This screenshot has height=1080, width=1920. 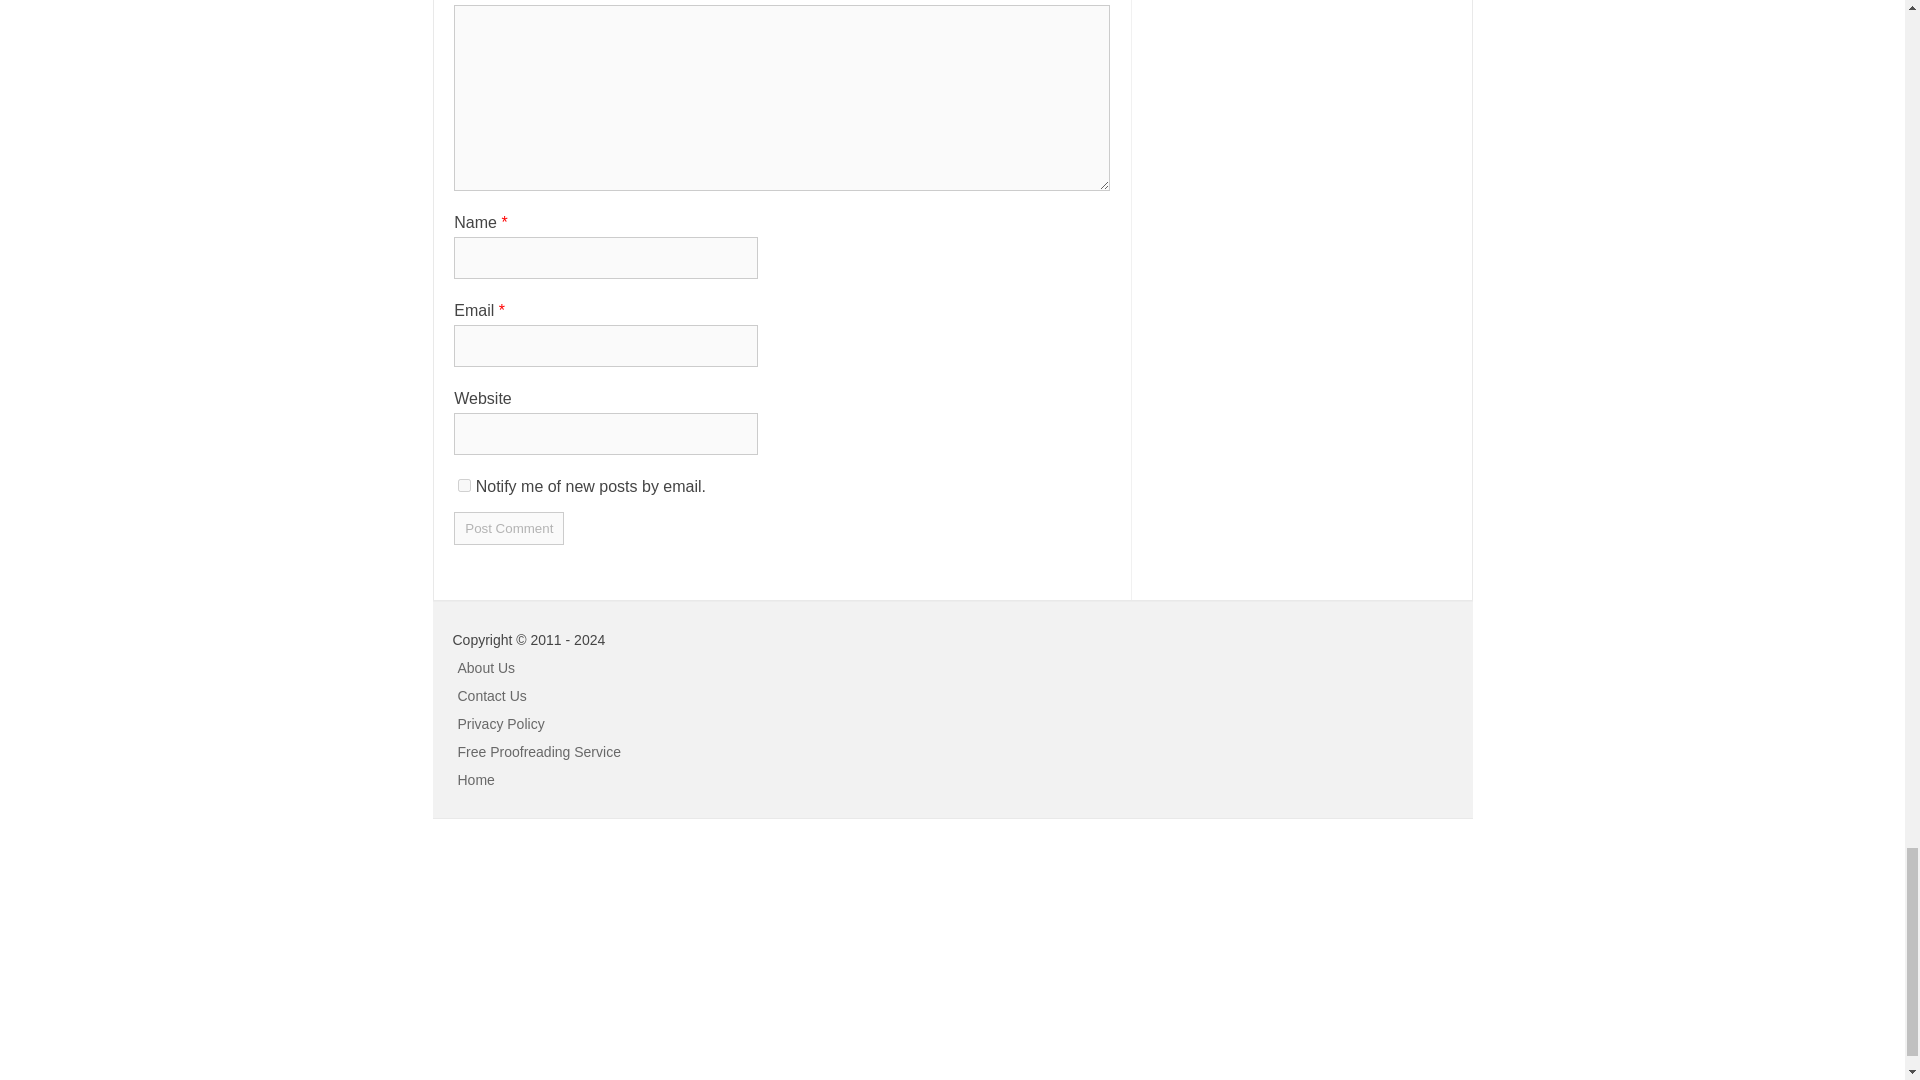 What do you see at coordinates (539, 752) in the screenshot?
I see `Free Proofreading Service` at bounding box center [539, 752].